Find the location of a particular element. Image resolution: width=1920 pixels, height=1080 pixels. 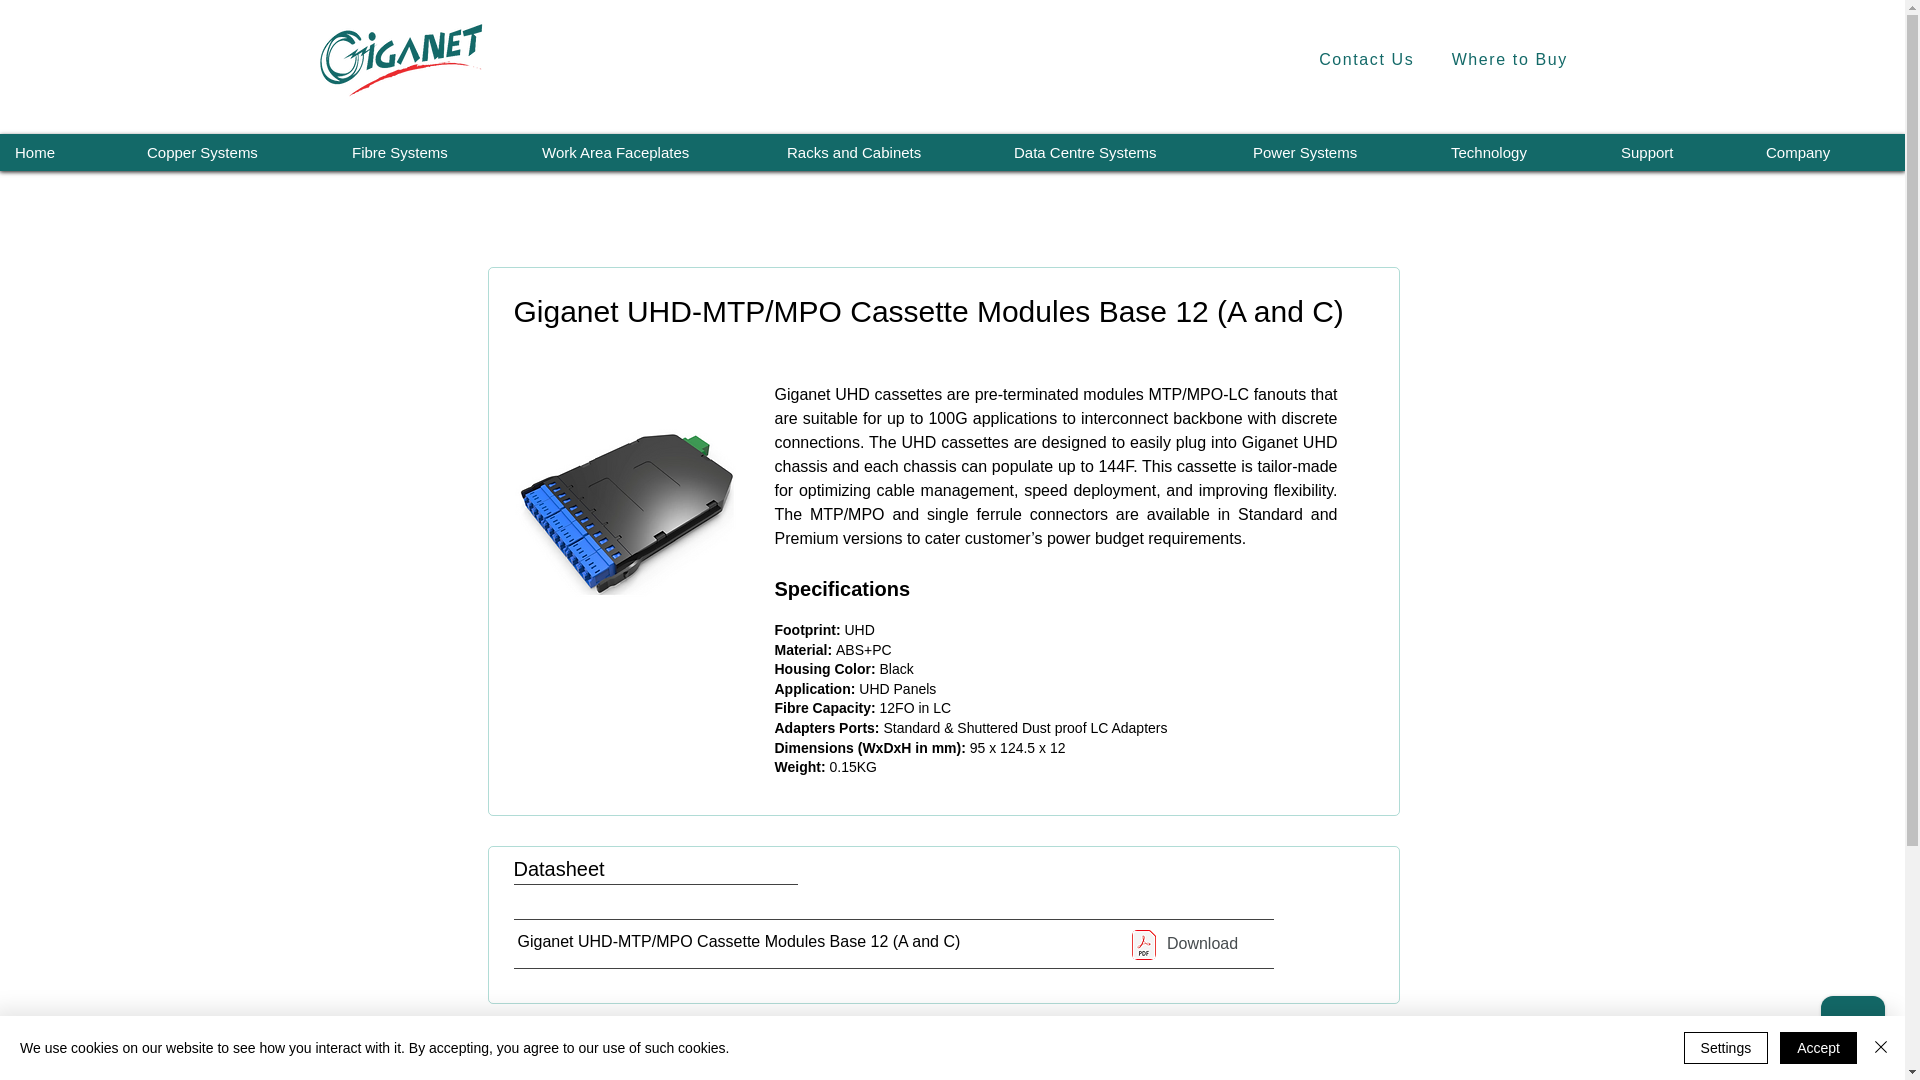

Contact Us is located at coordinates (1366, 60).